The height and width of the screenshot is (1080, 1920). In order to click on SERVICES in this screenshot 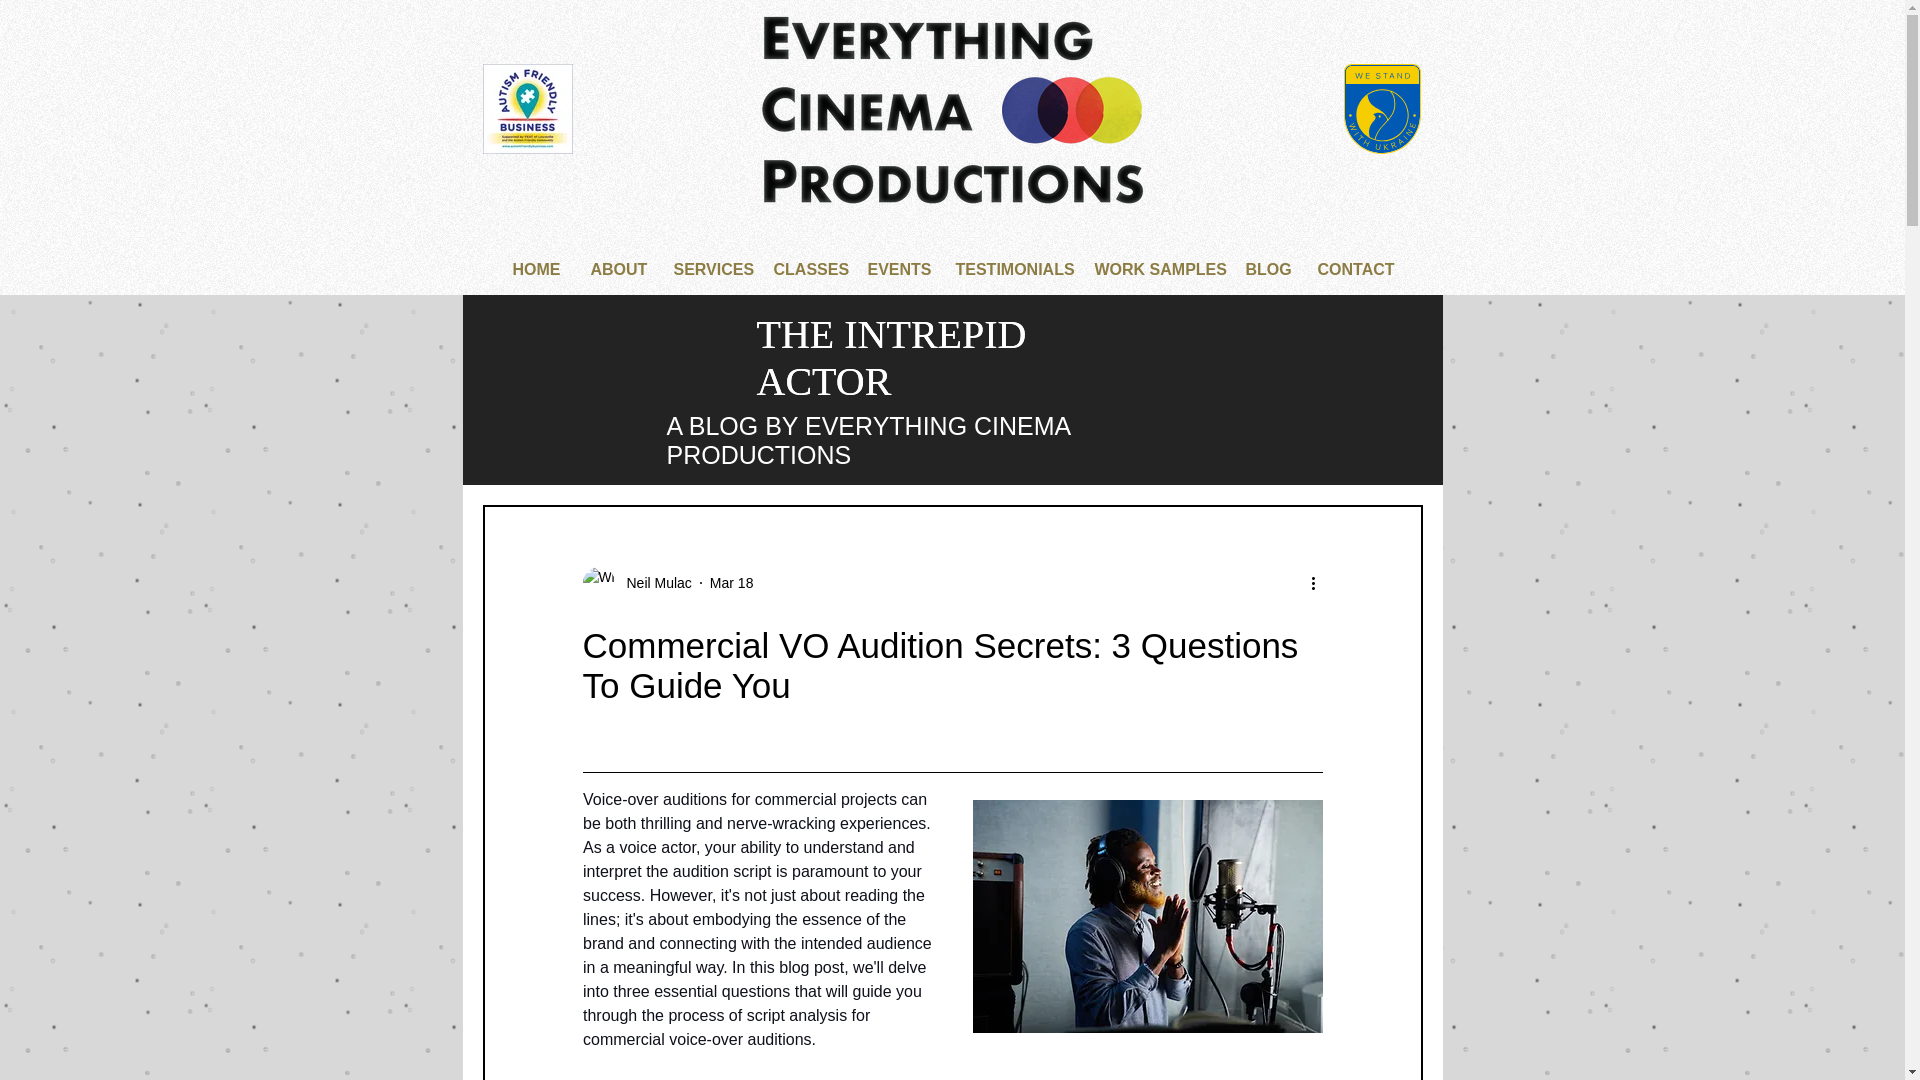, I will do `click(708, 270)`.